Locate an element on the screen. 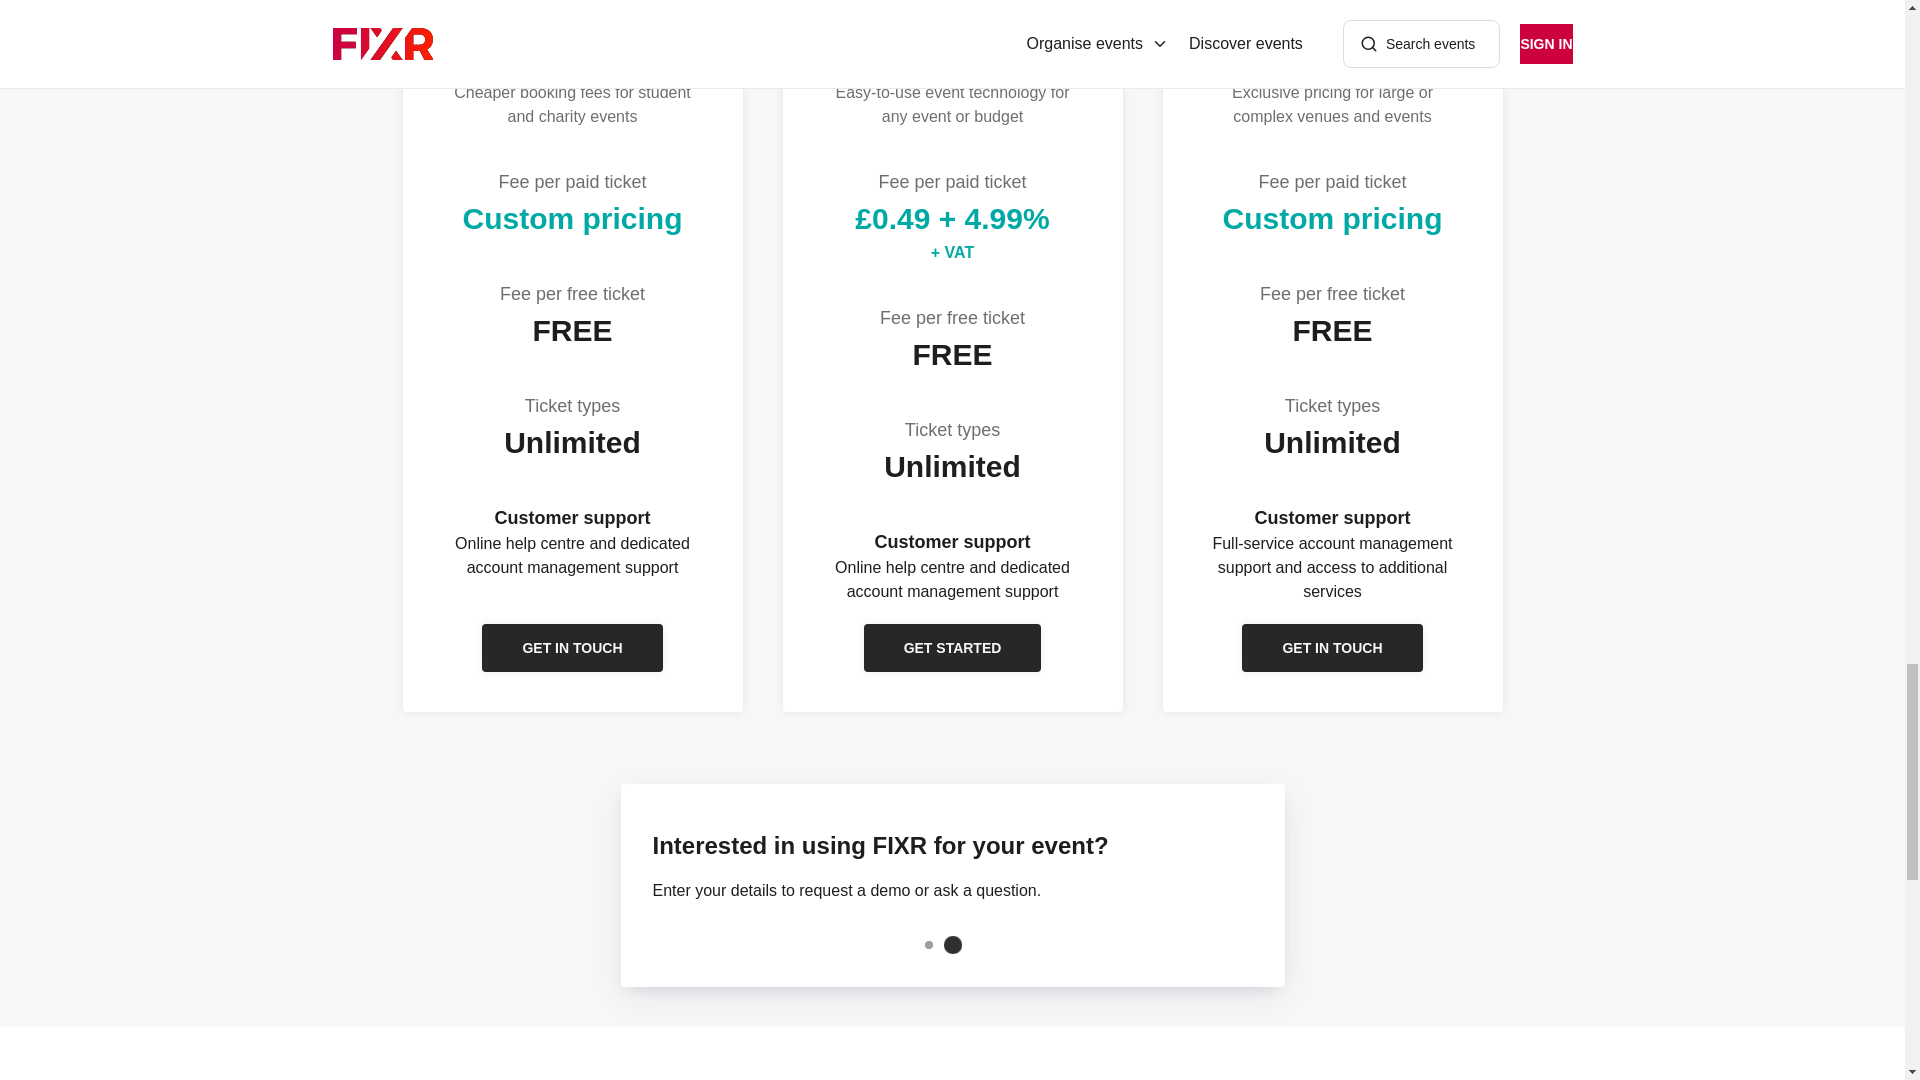  GET IN TOUCH is located at coordinates (1332, 648).